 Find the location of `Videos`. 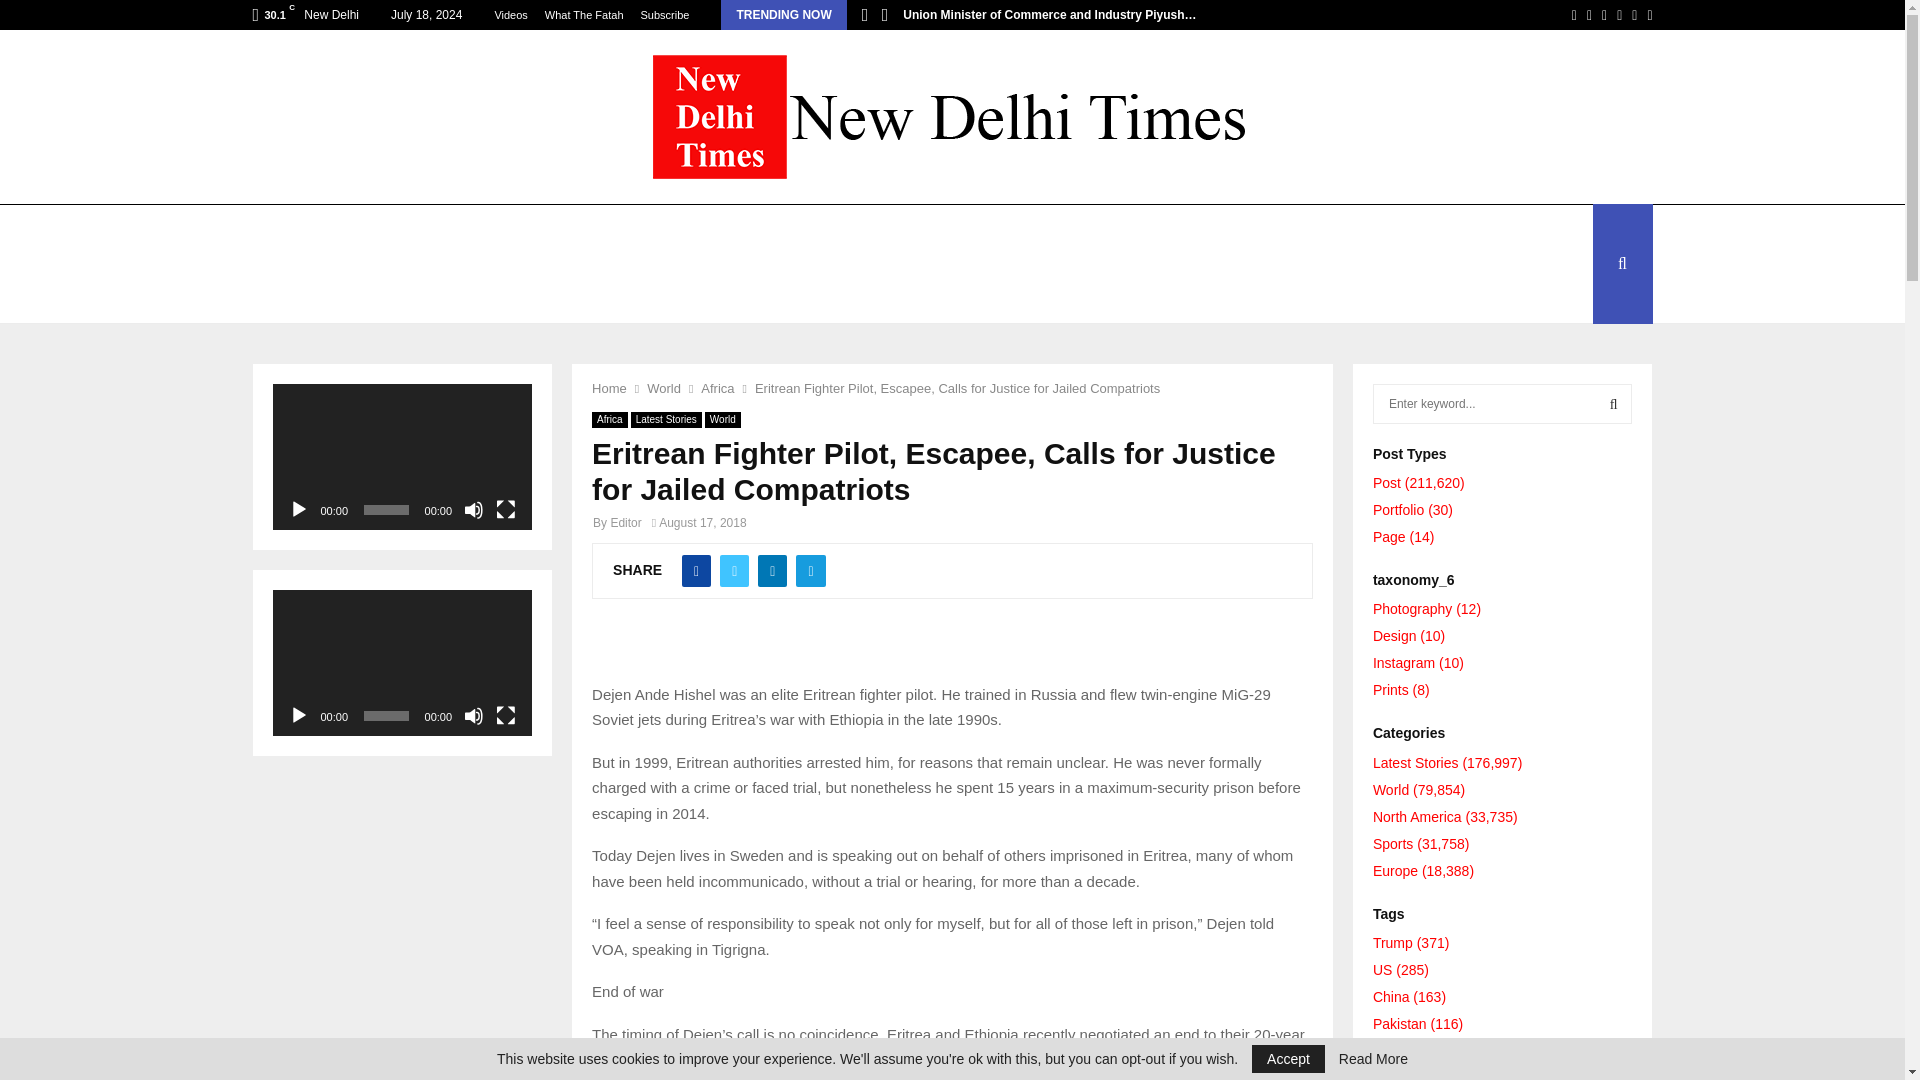

Videos is located at coordinates (510, 15).